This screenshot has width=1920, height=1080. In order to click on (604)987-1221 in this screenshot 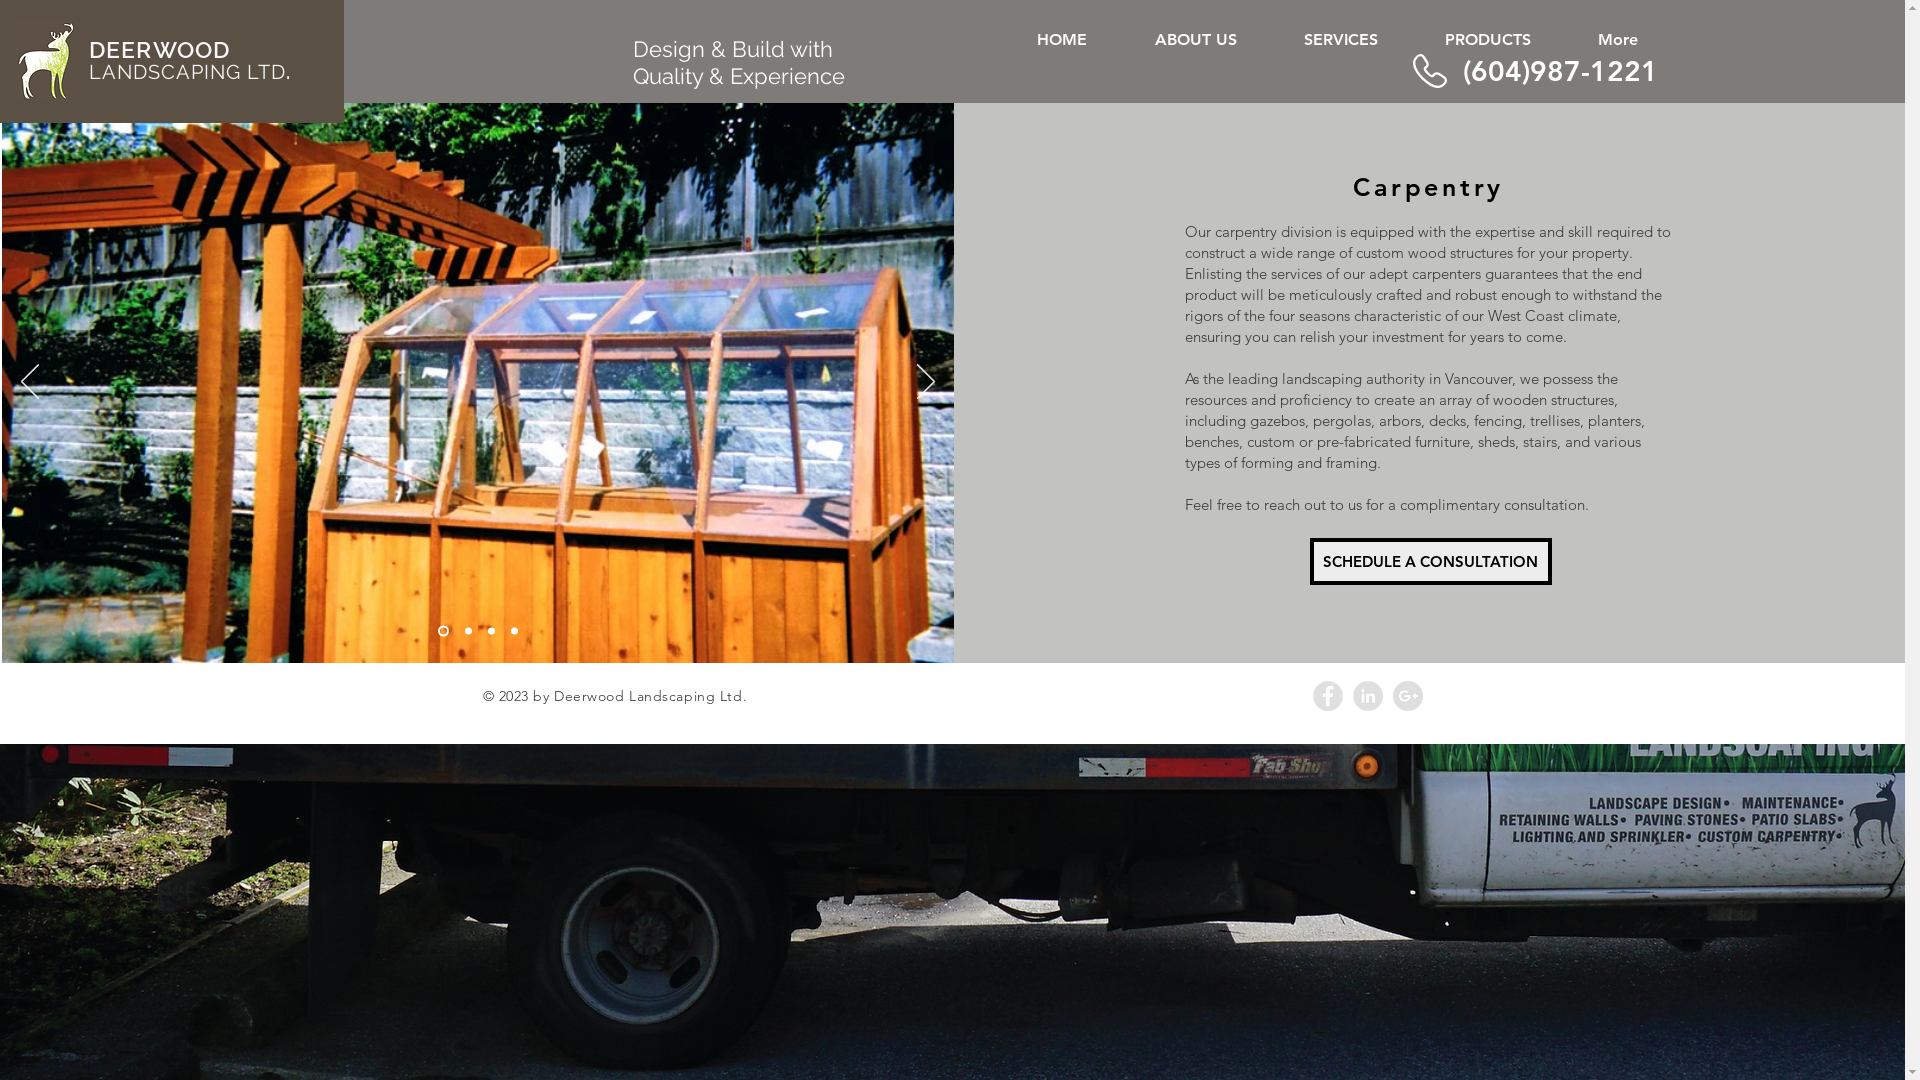, I will do `click(1560, 71)`.